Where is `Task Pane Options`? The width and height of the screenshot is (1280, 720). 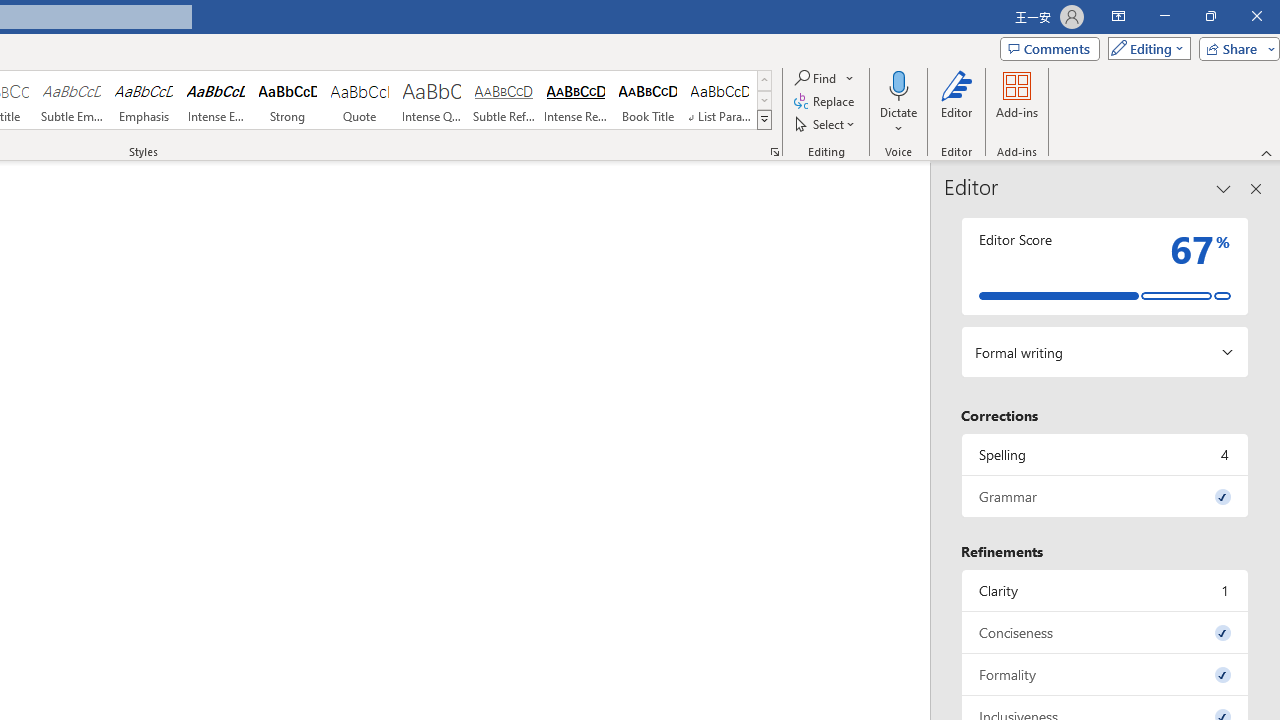 Task Pane Options is located at coordinates (1224, 188).